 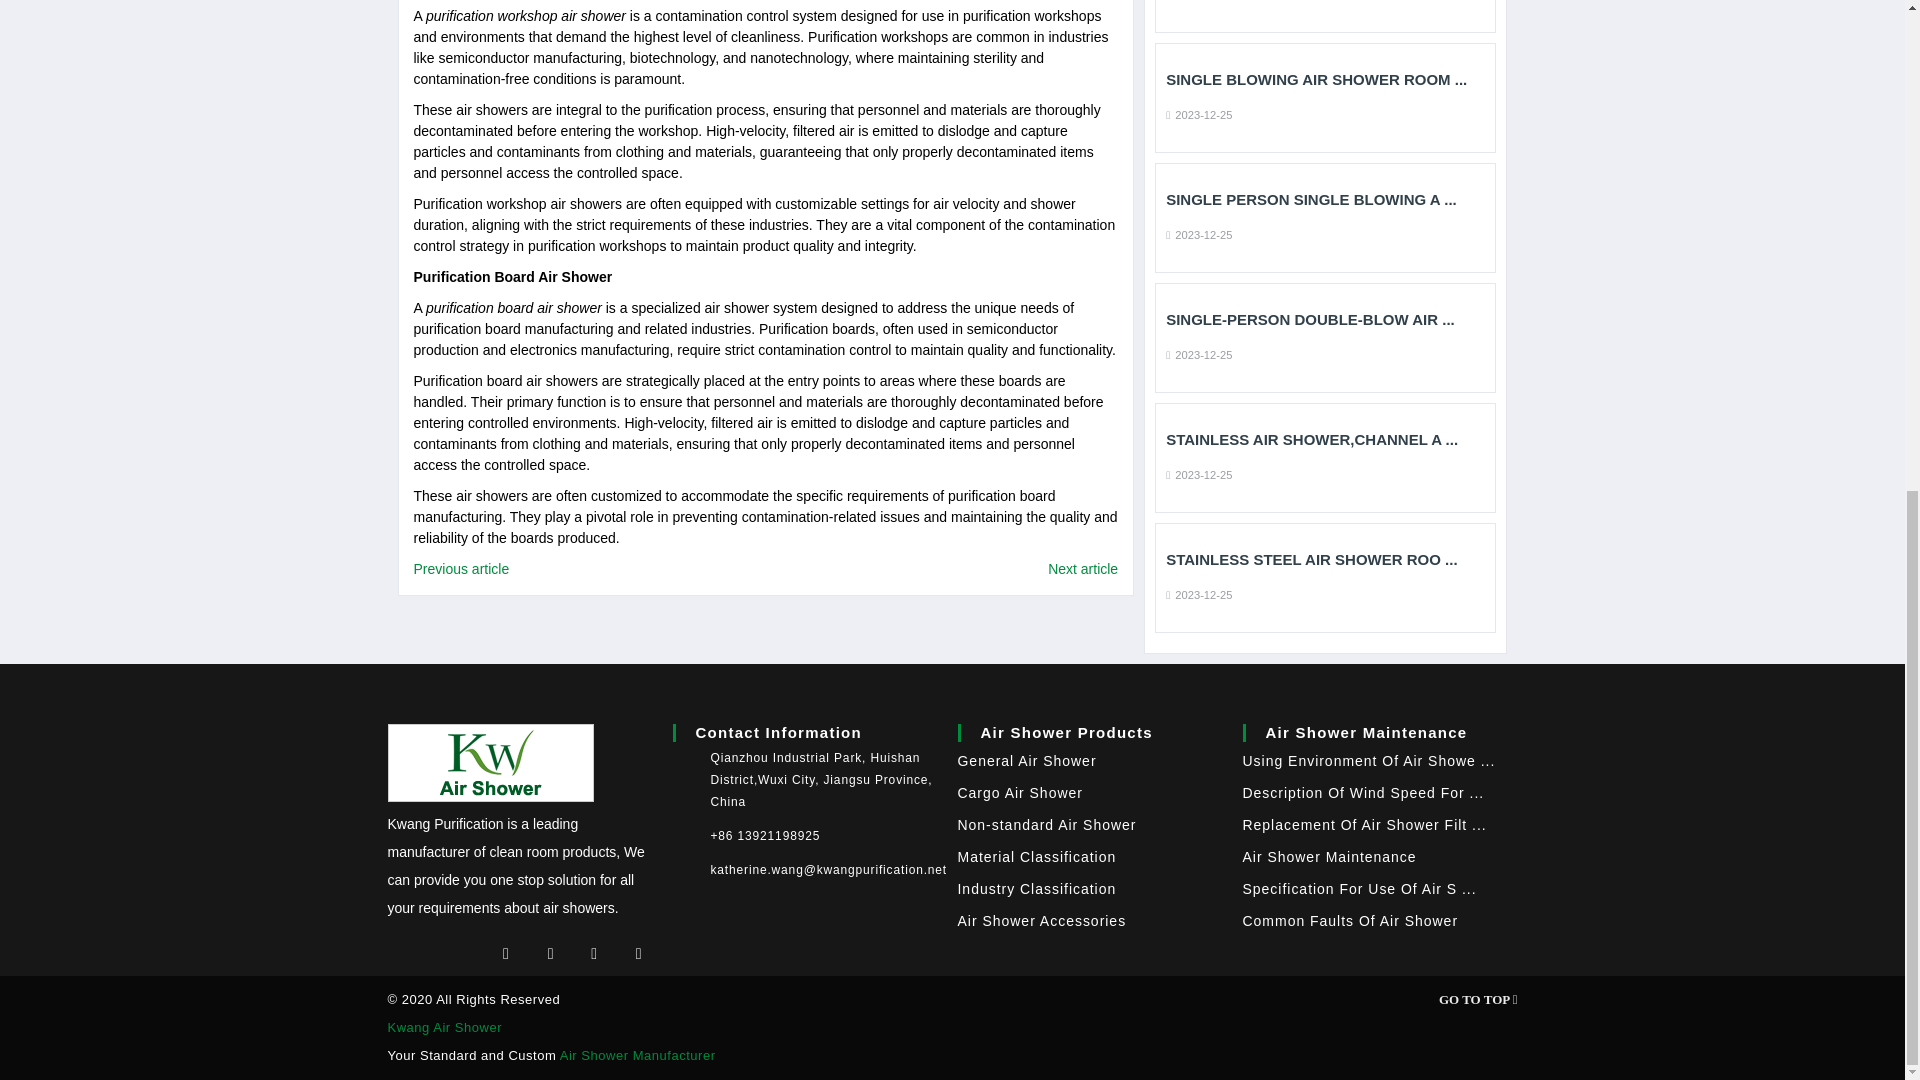 I want to click on Replacement Of Air Shower Filter, so click(x=1364, y=824).